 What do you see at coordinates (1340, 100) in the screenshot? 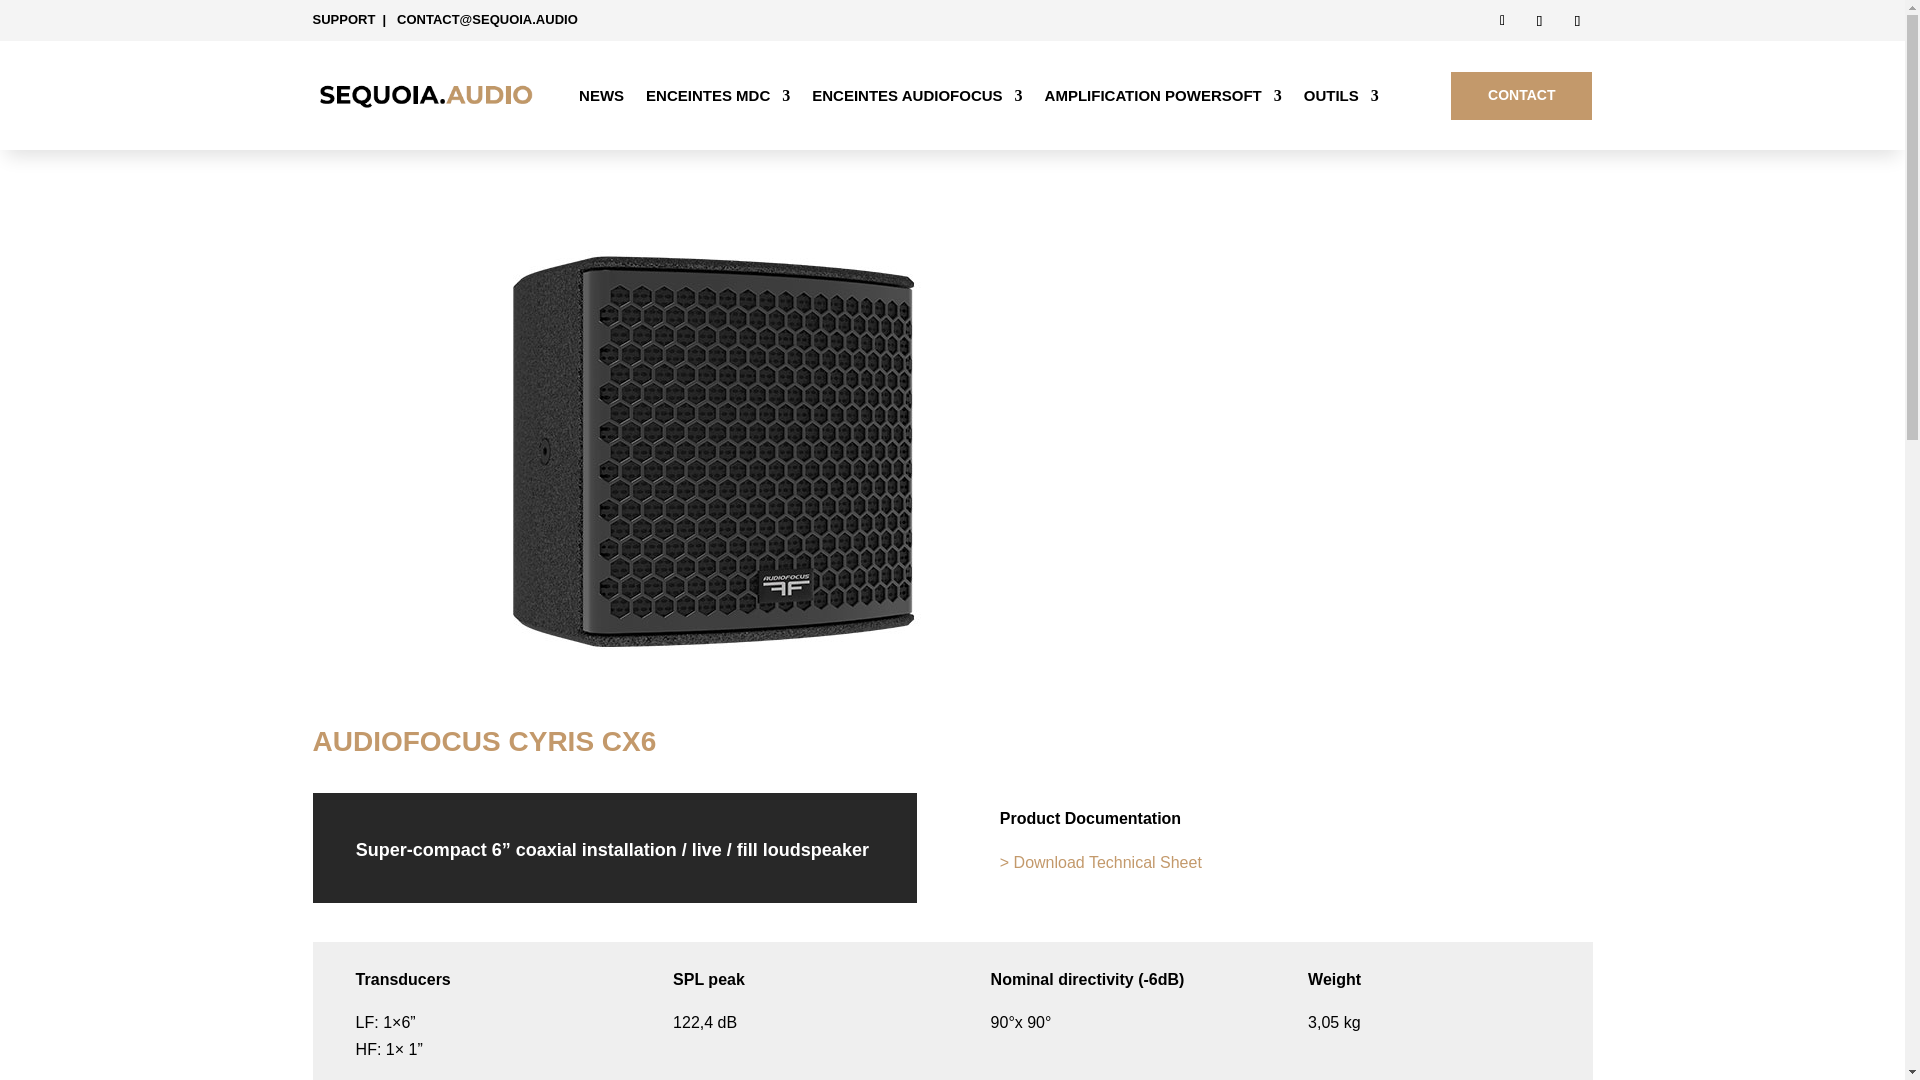
I see `OUTILS` at bounding box center [1340, 100].